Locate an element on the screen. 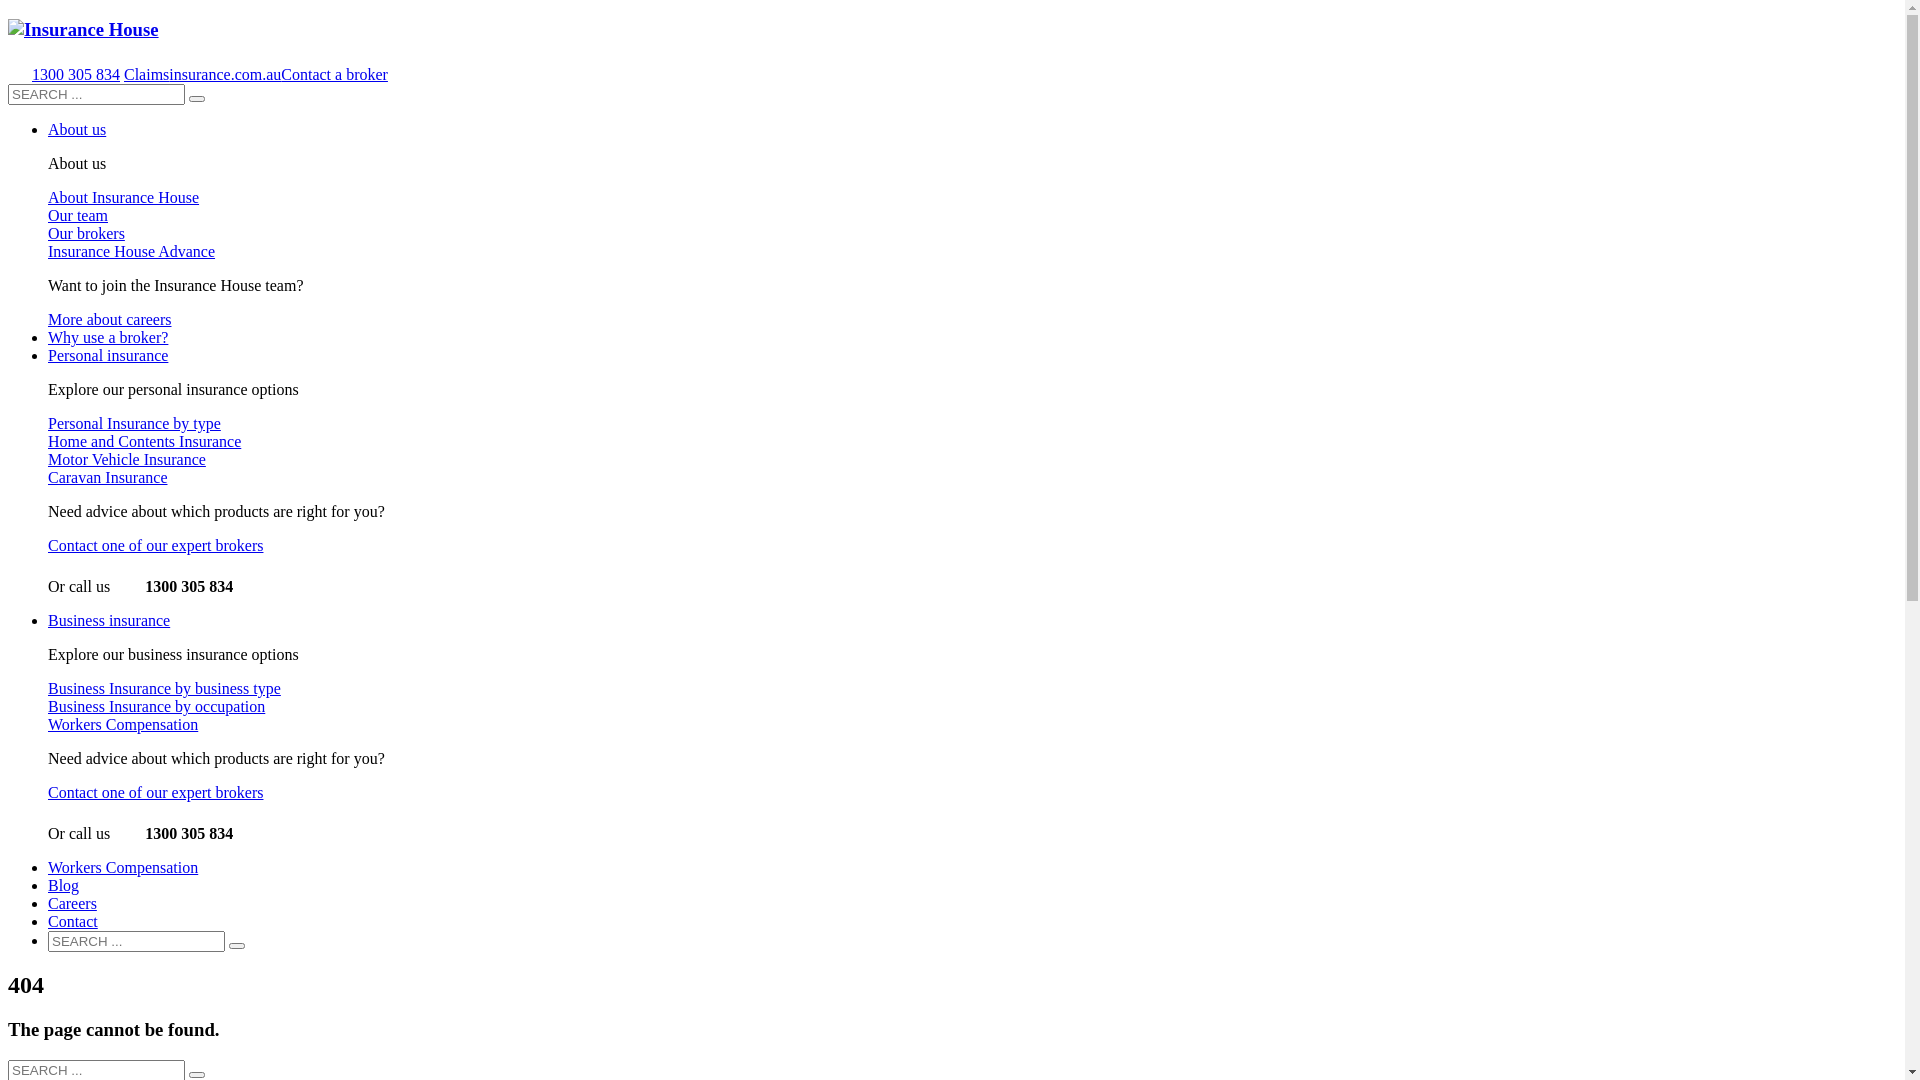 Image resolution: width=1920 pixels, height=1080 pixels. Business insurance is located at coordinates (109, 620).